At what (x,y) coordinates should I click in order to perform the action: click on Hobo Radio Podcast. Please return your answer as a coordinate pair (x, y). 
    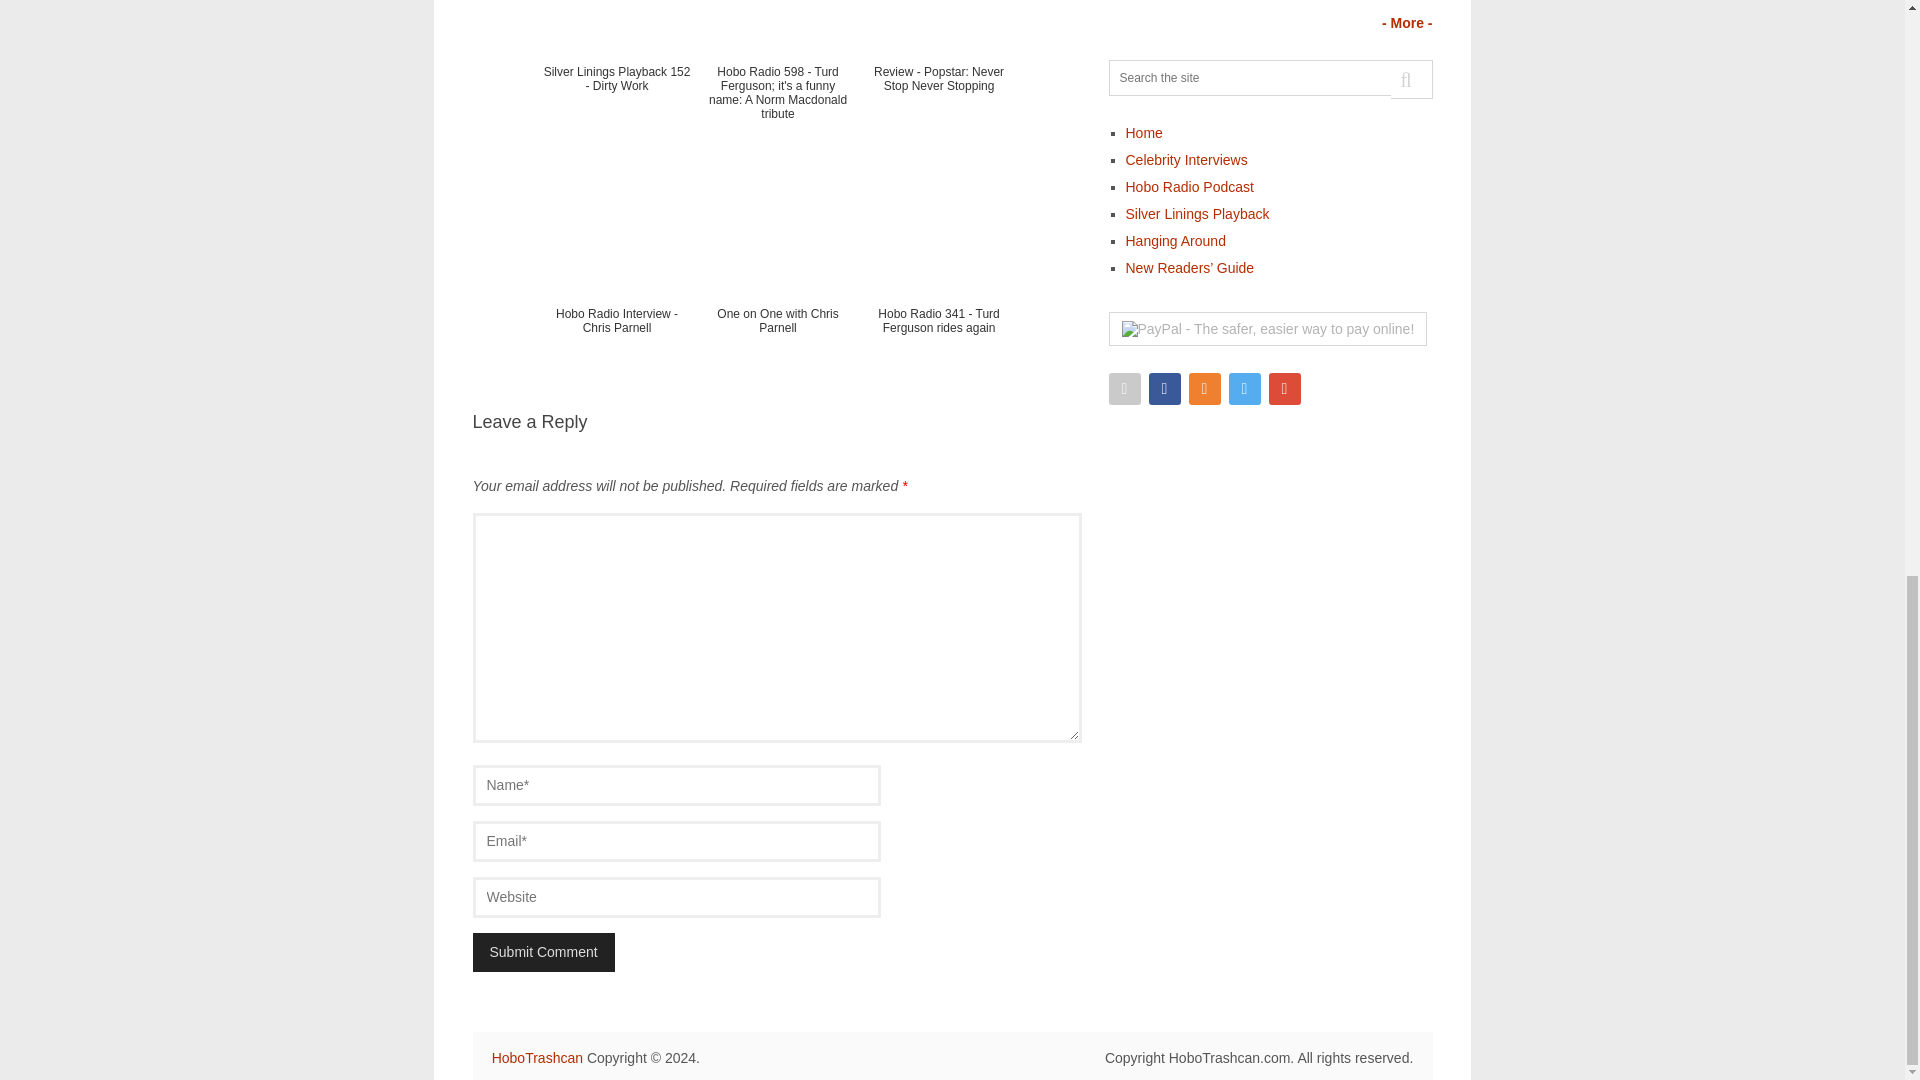
    Looking at the image, I should click on (1189, 187).